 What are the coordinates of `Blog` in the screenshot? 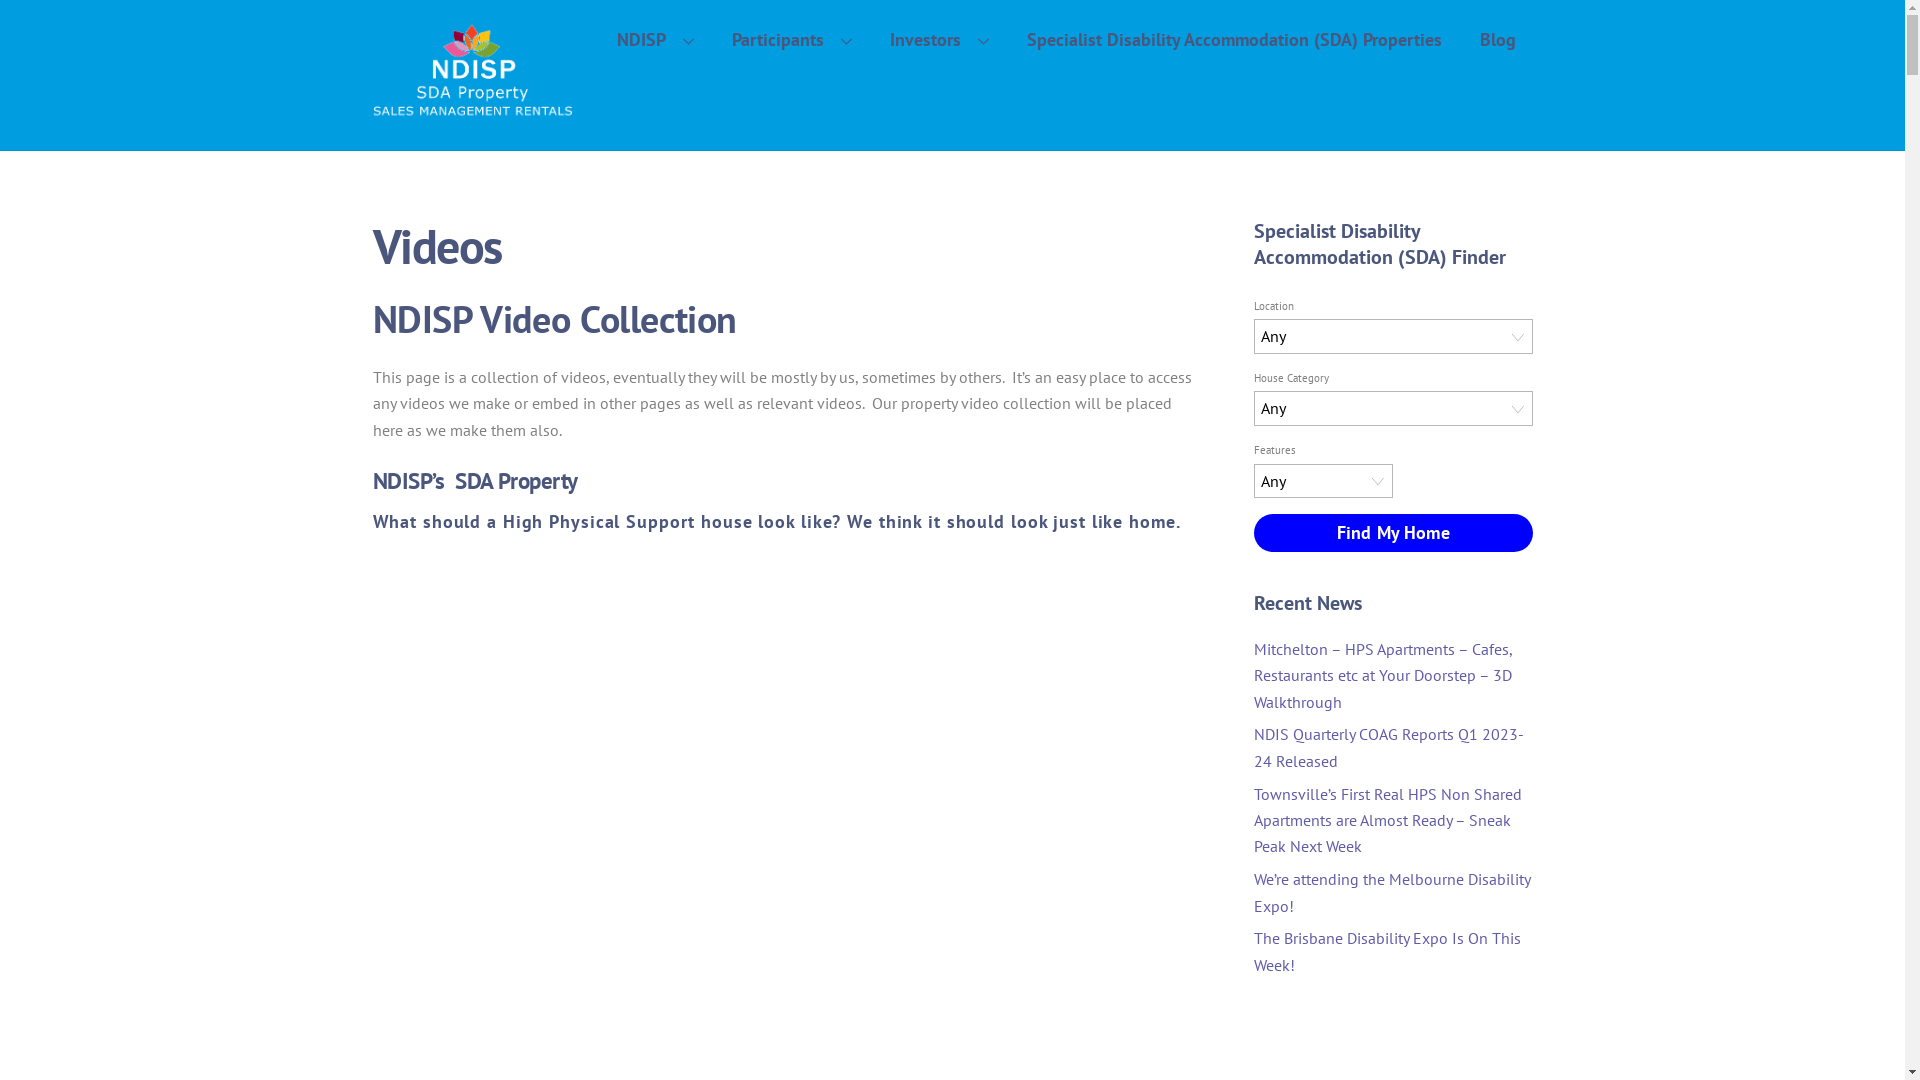 It's located at (1498, 40).